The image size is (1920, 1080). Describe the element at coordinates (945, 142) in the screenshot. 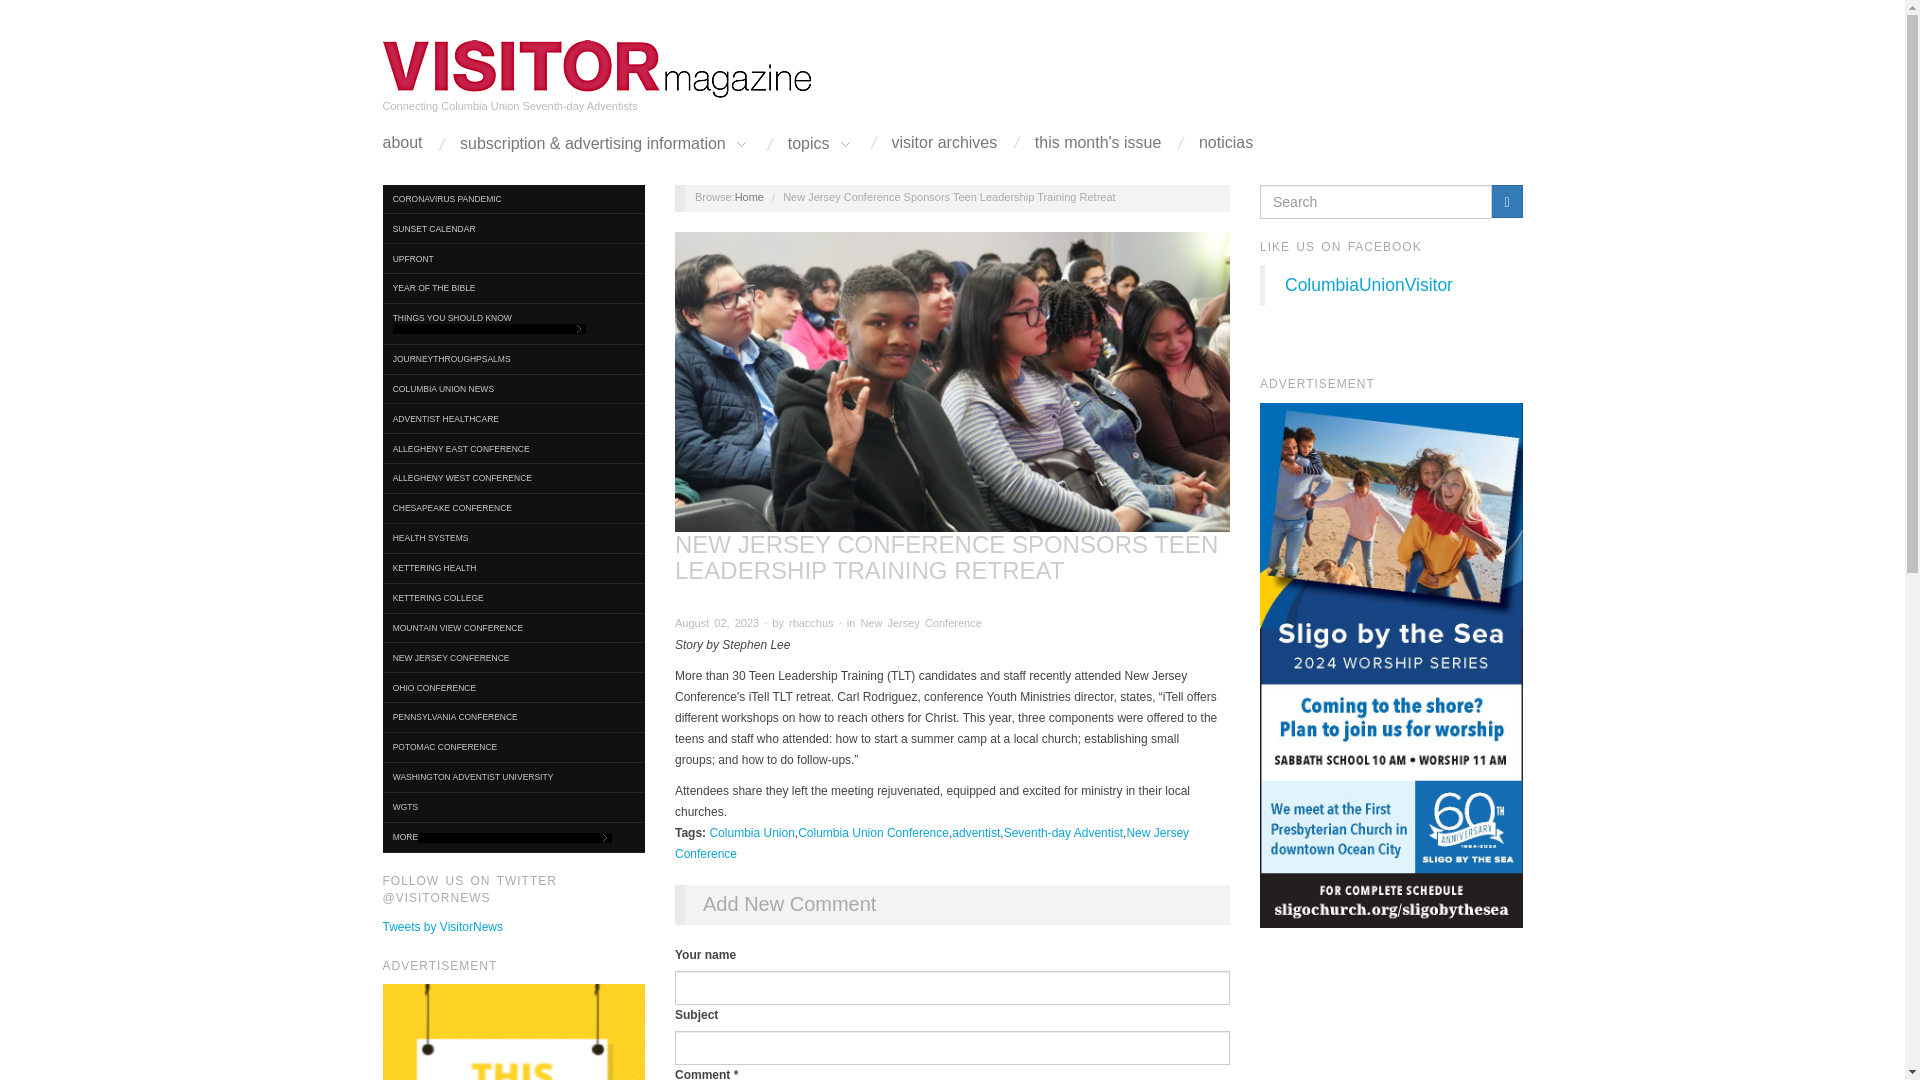

I see `visitor archives` at that location.